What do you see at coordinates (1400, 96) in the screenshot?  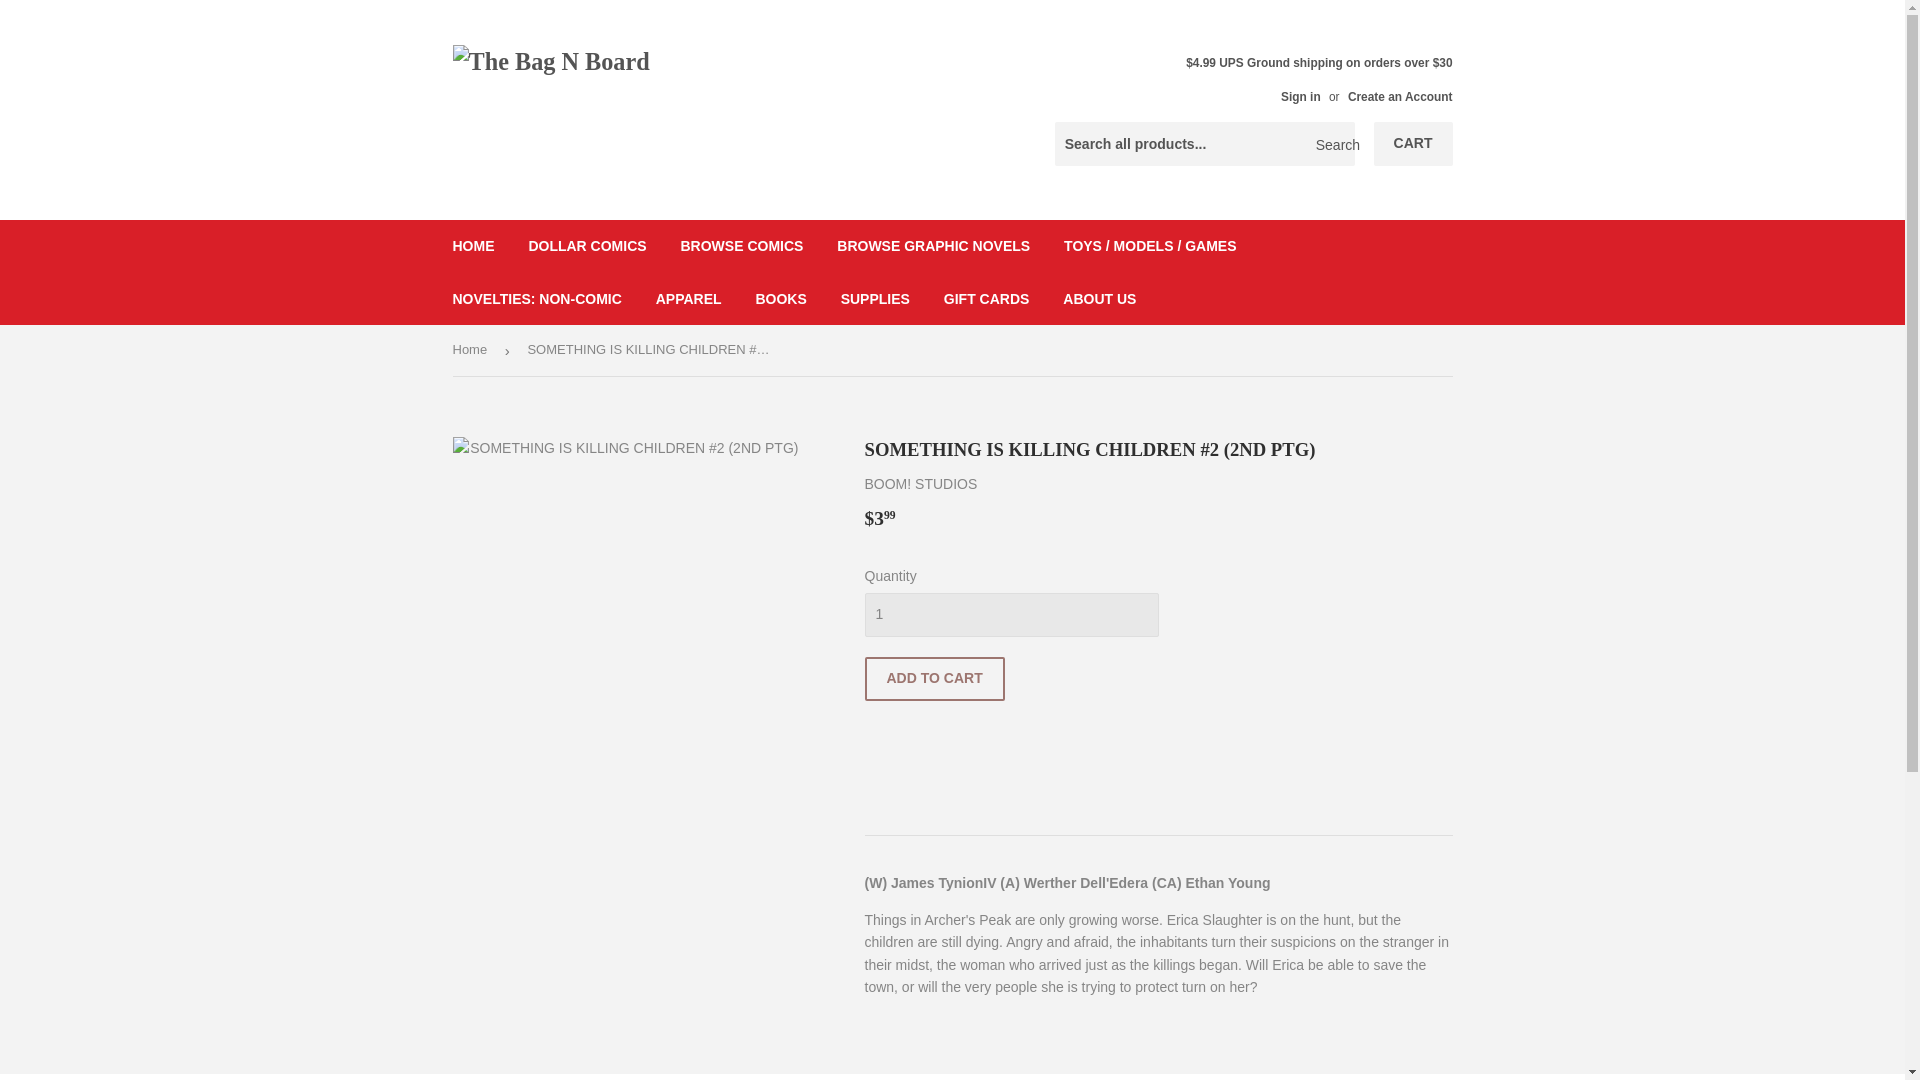 I see `Create an Account` at bounding box center [1400, 96].